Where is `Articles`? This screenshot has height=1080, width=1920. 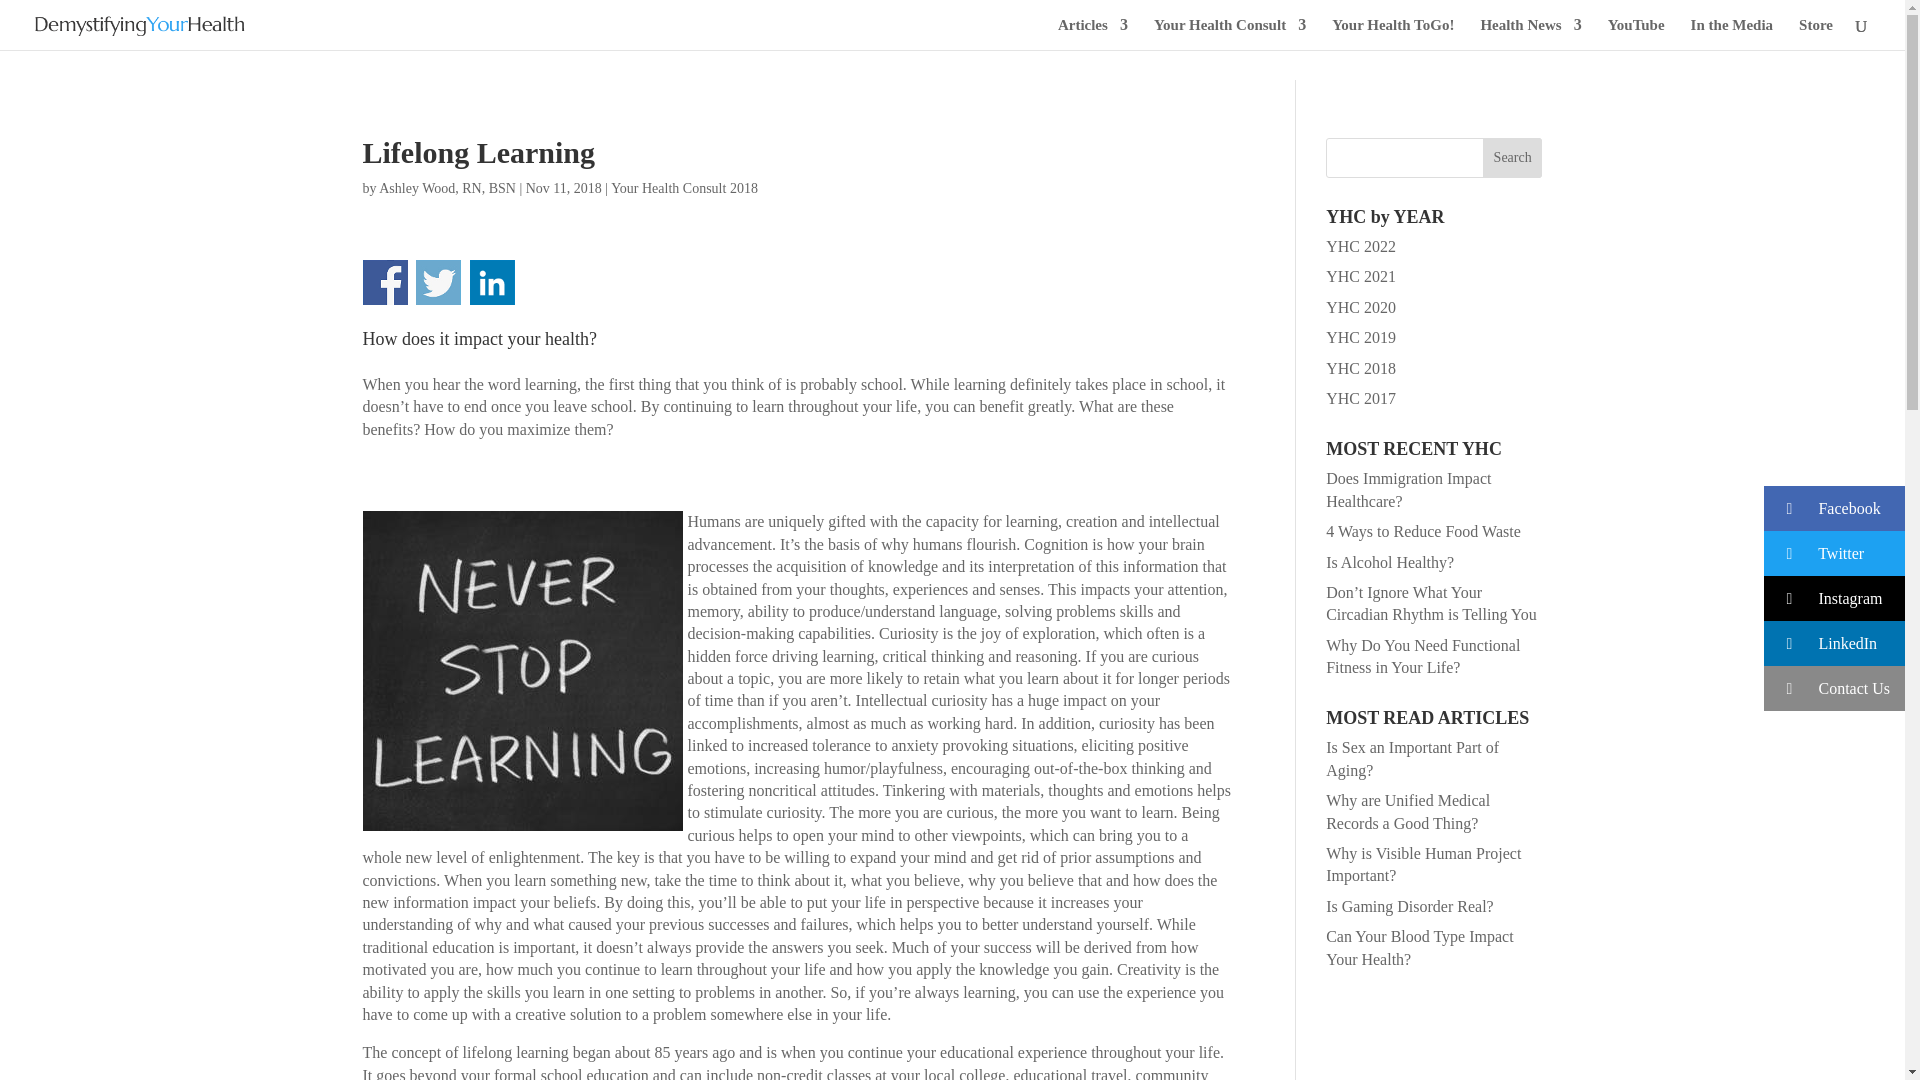 Articles is located at coordinates (1092, 34).